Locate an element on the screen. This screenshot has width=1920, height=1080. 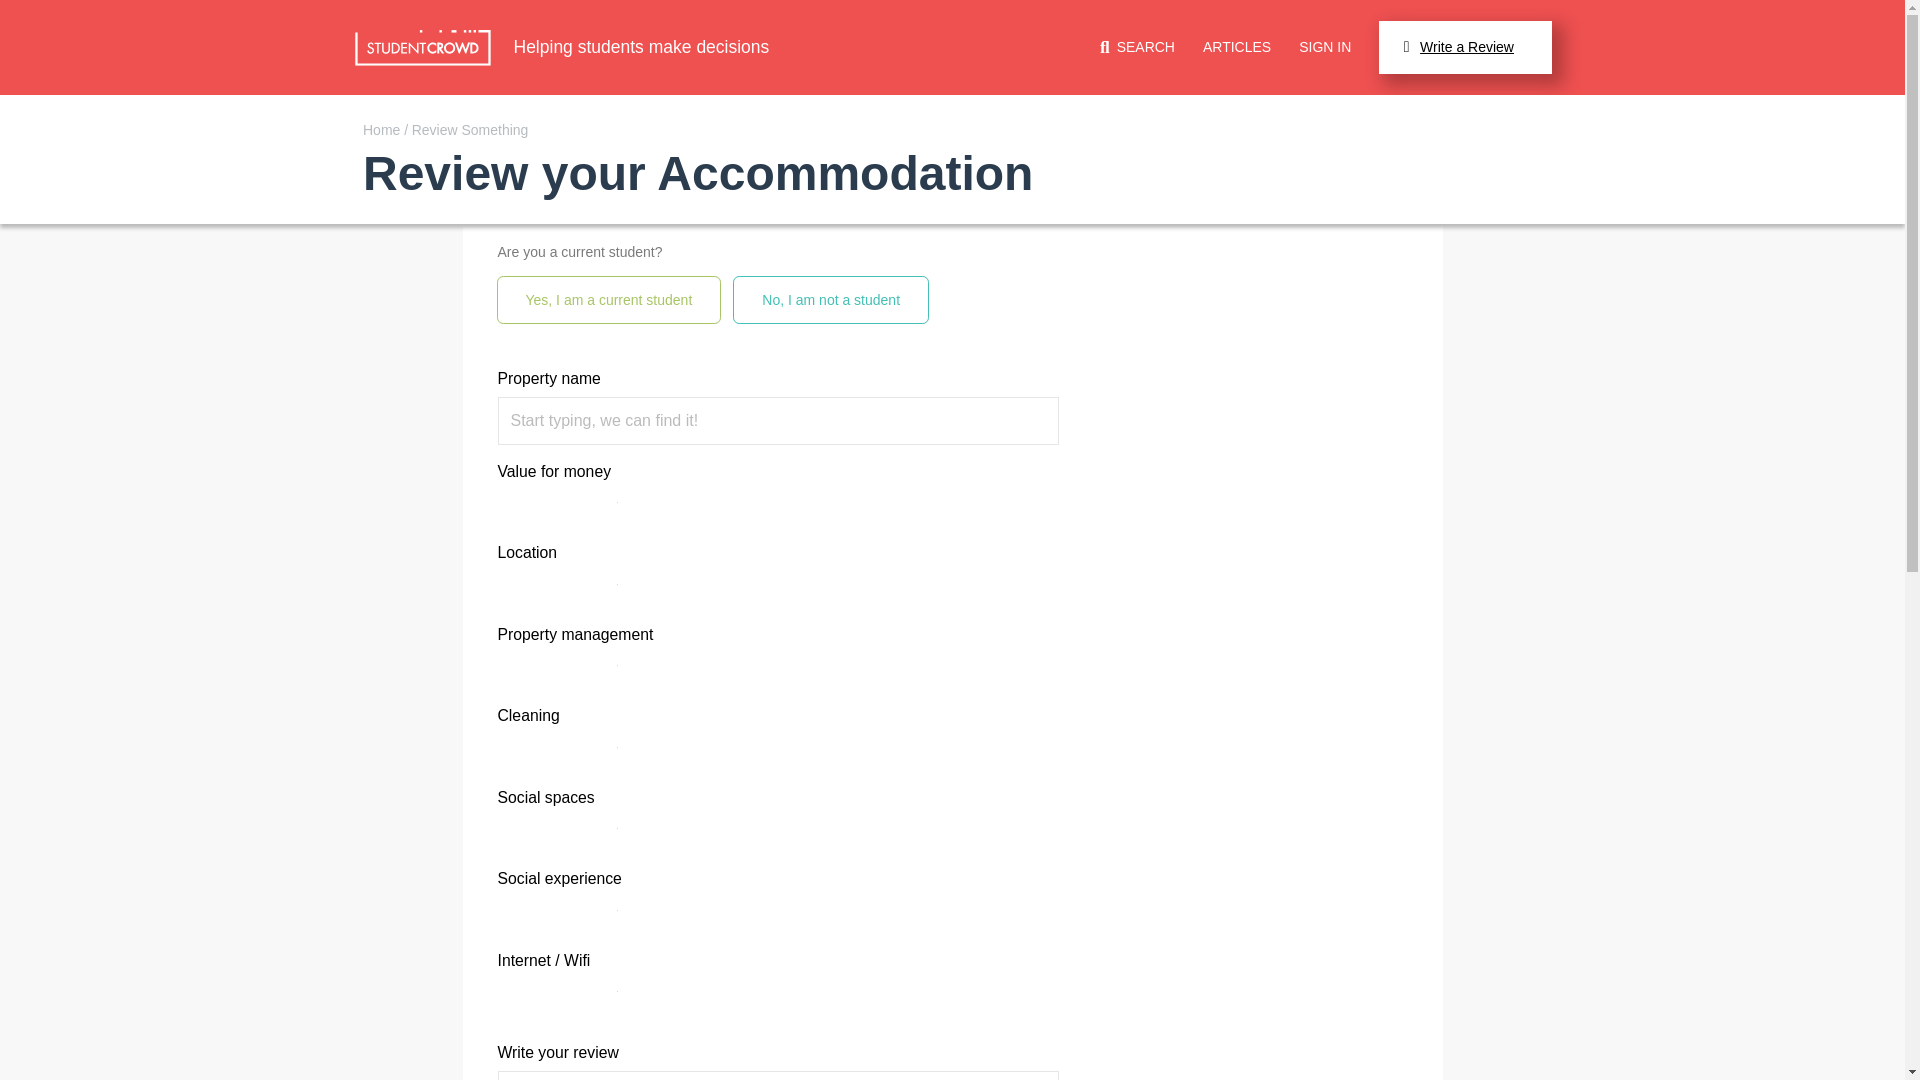
SEARCH is located at coordinates (1138, 47).